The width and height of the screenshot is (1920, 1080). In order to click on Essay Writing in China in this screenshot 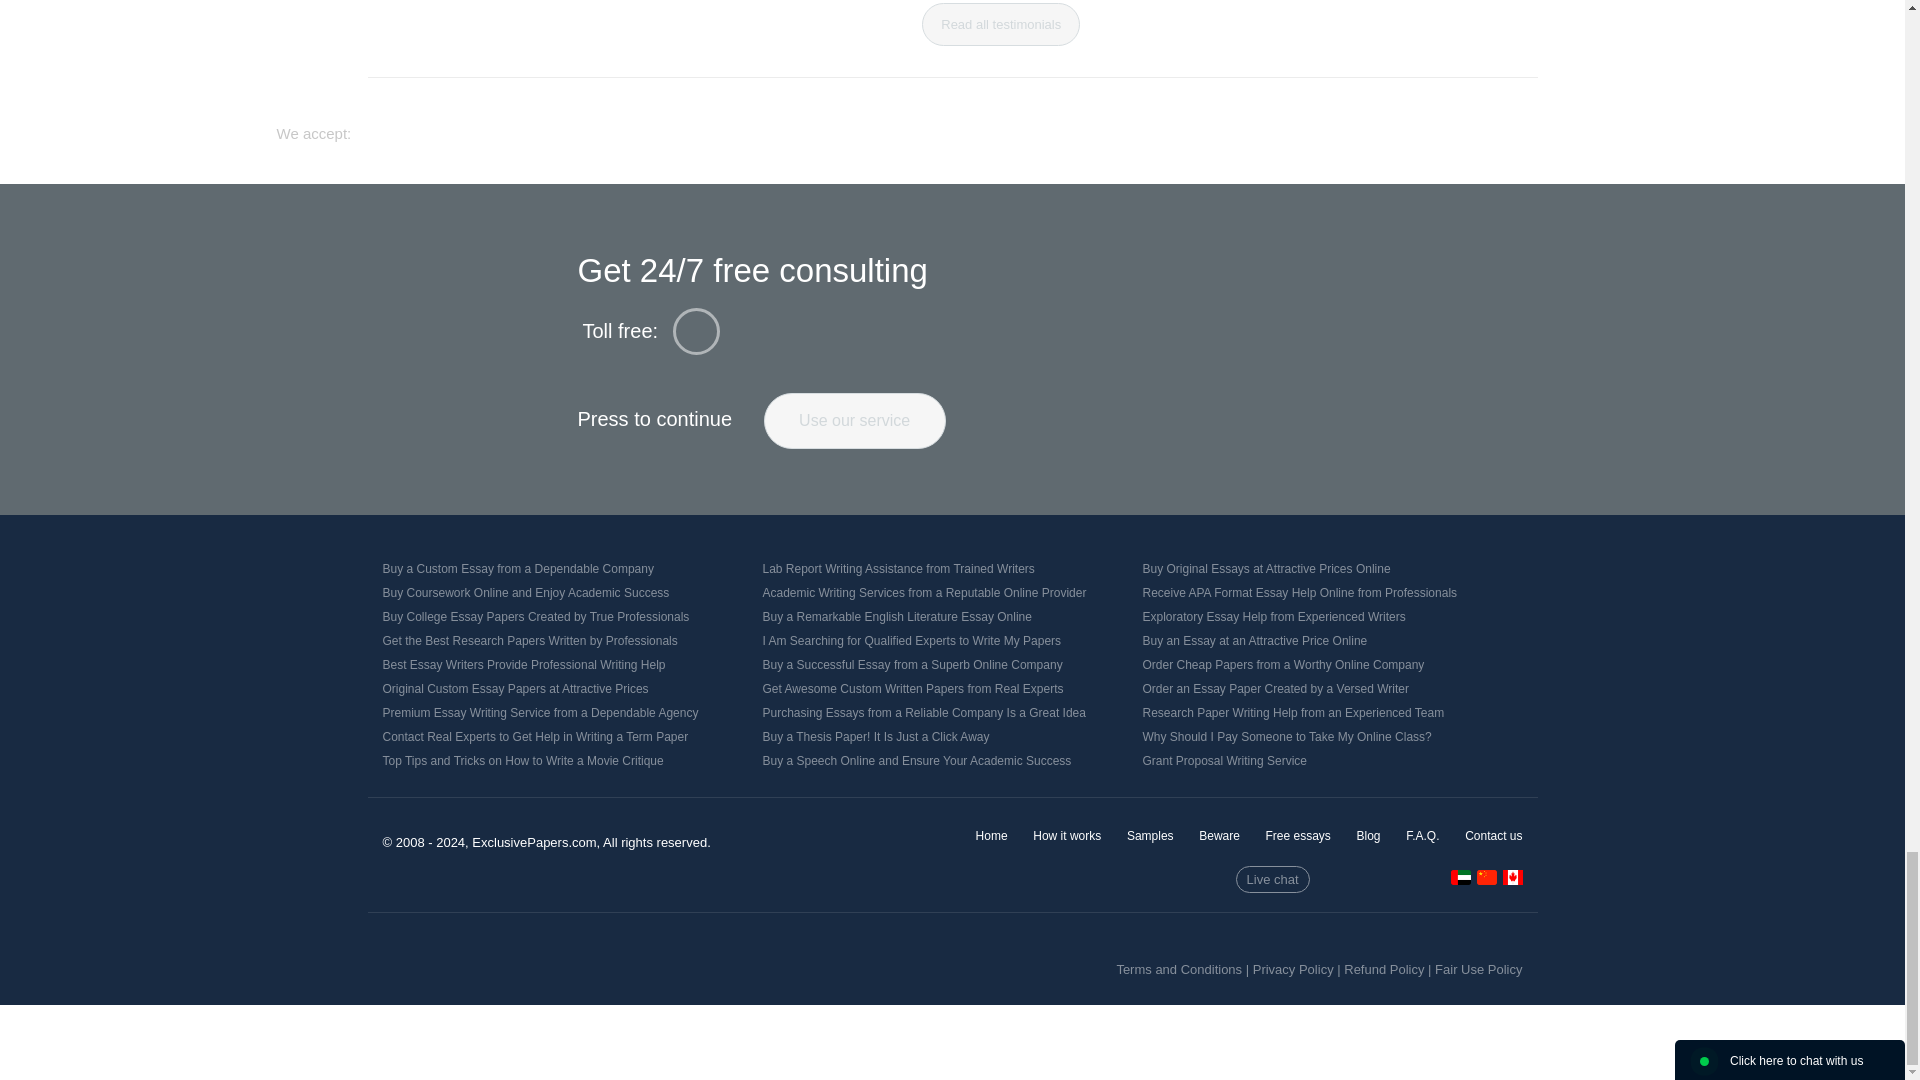, I will do `click(1486, 880)`.